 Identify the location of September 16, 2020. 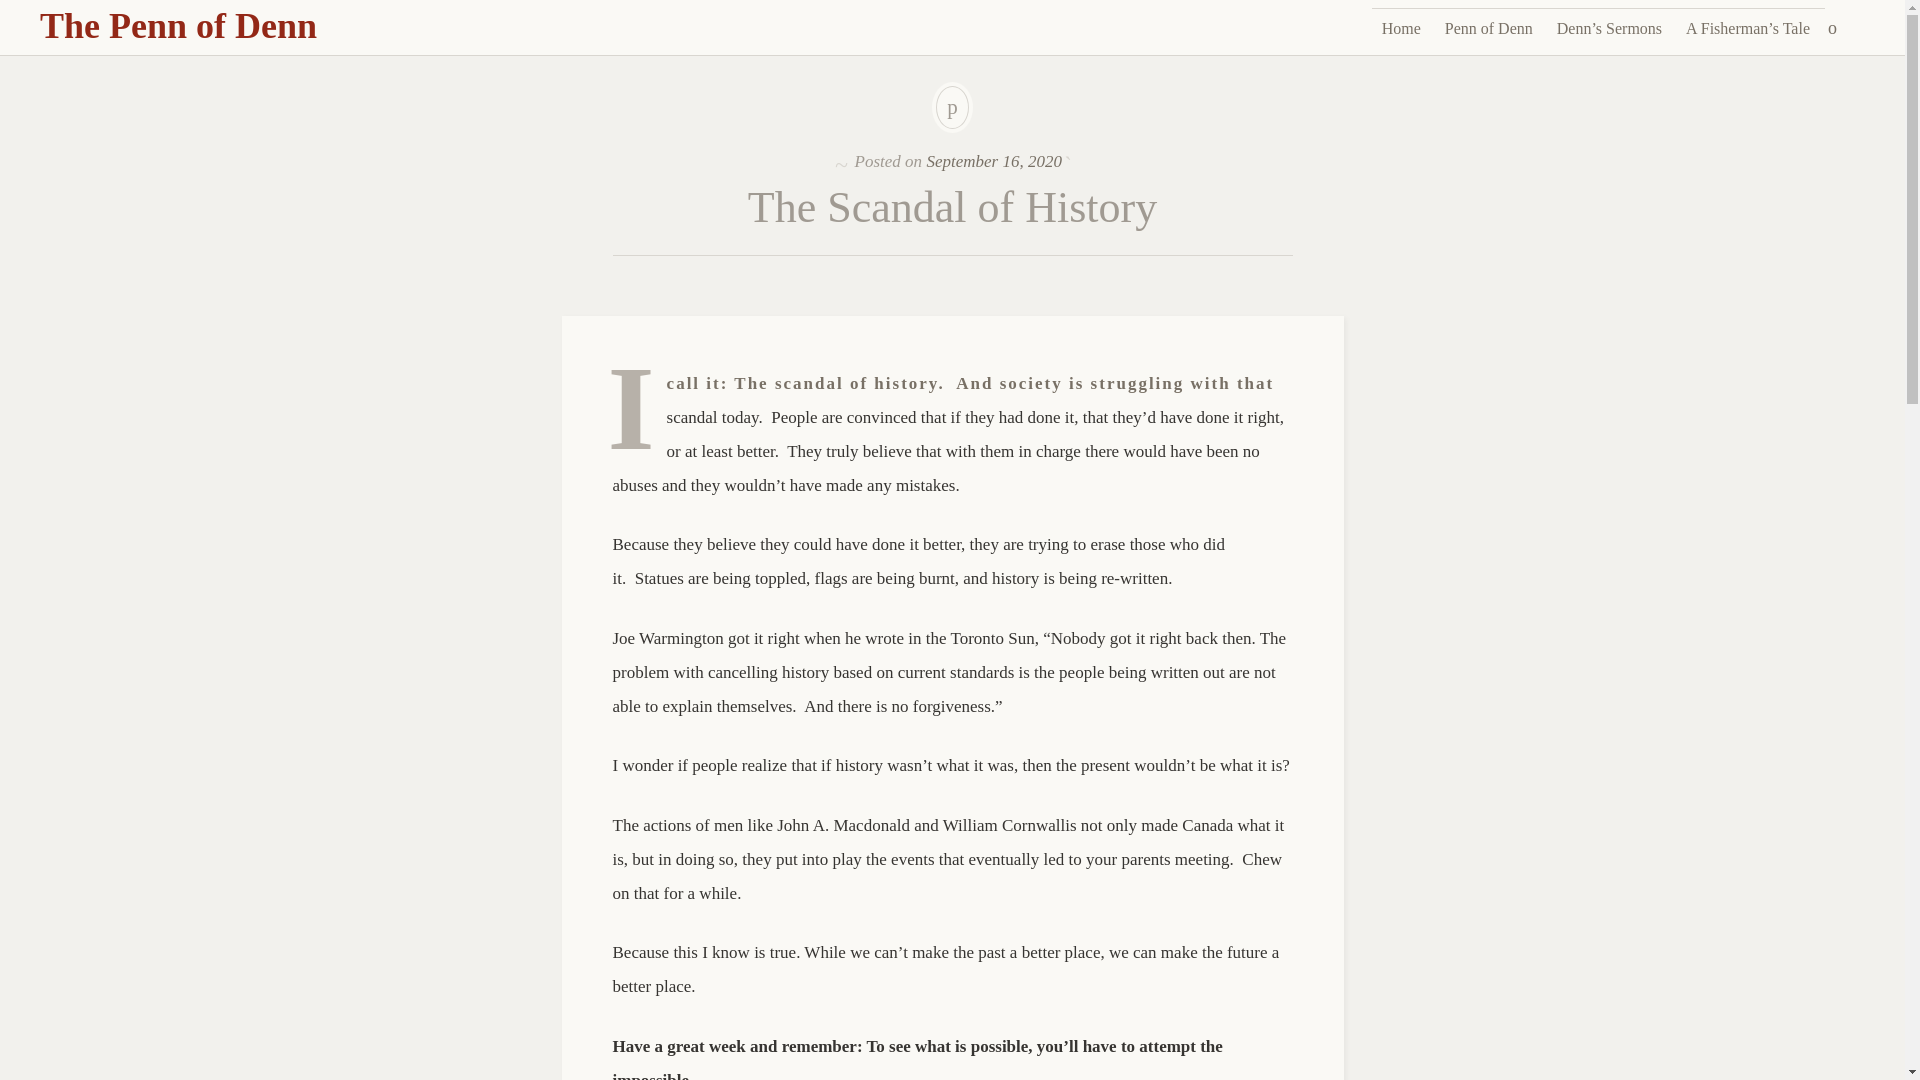
(993, 161).